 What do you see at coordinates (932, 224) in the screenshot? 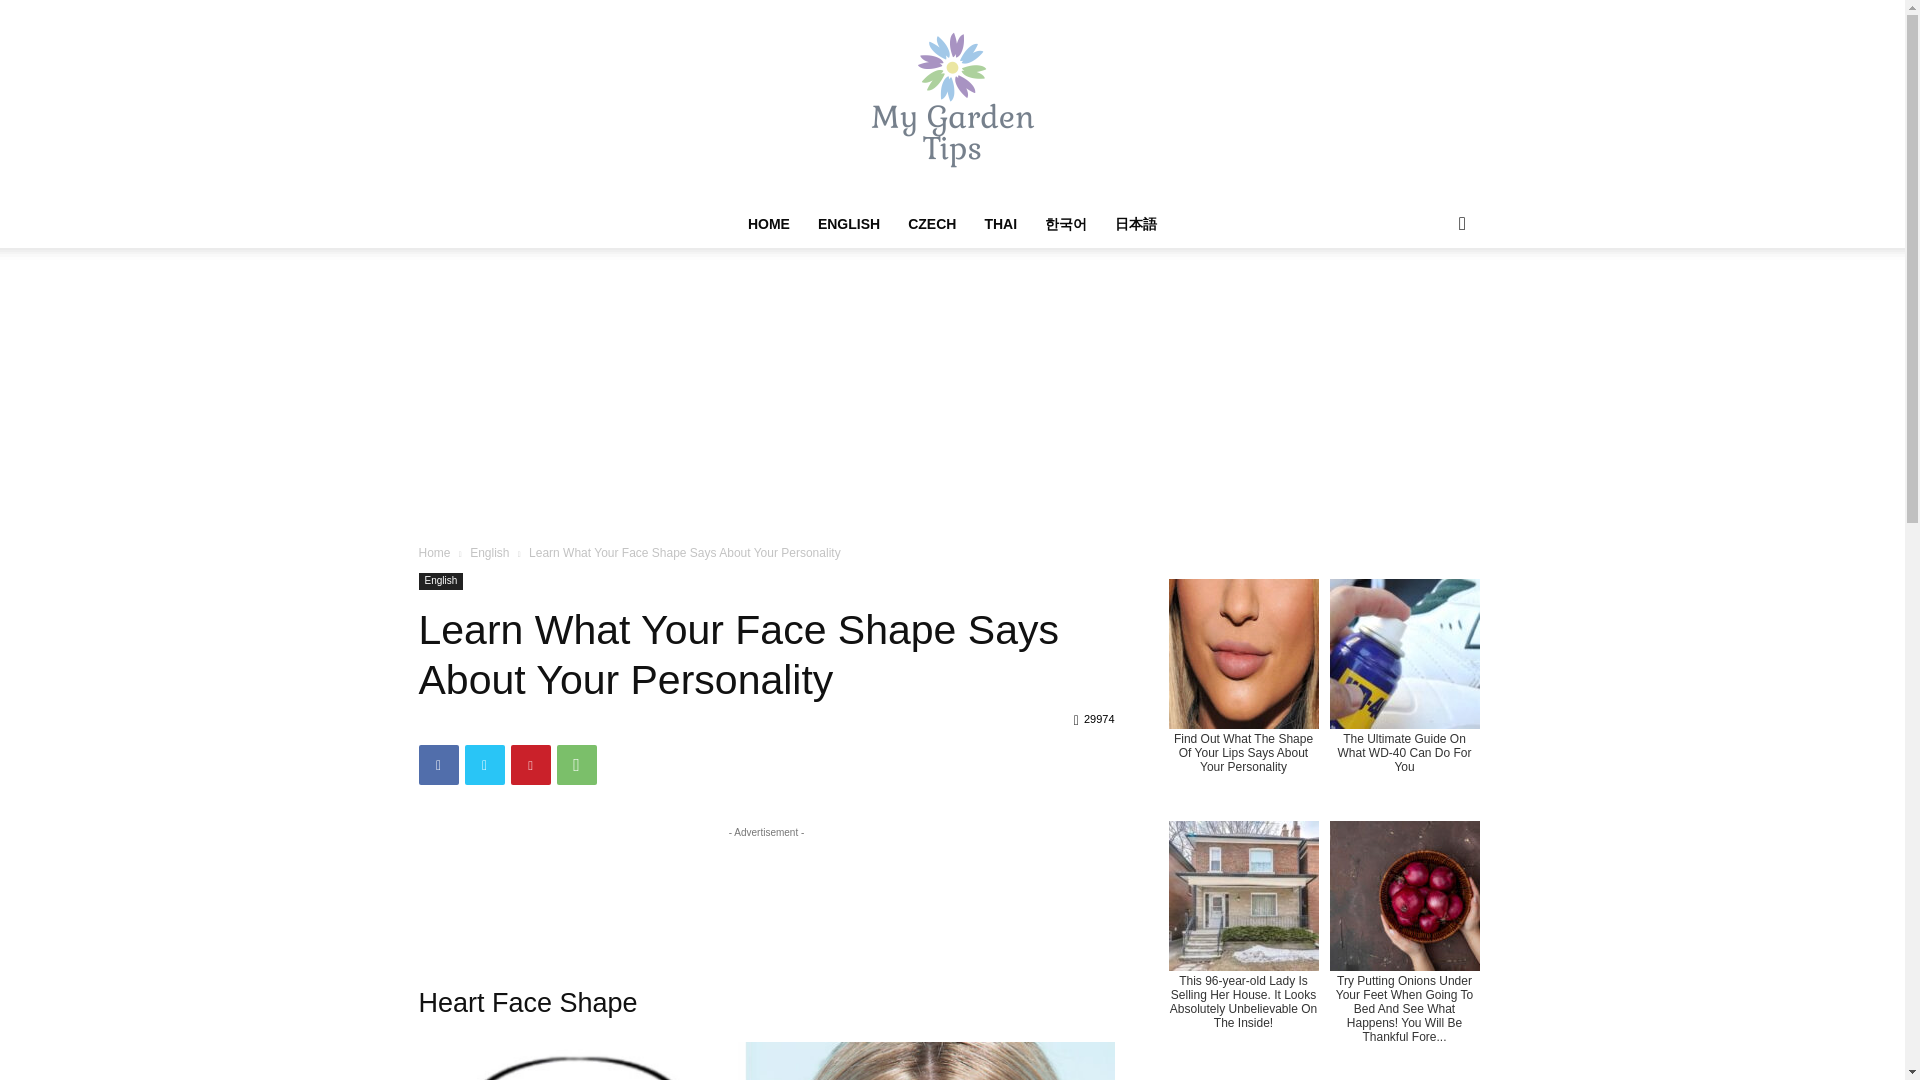
I see `CZECH` at bounding box center [932, 224].